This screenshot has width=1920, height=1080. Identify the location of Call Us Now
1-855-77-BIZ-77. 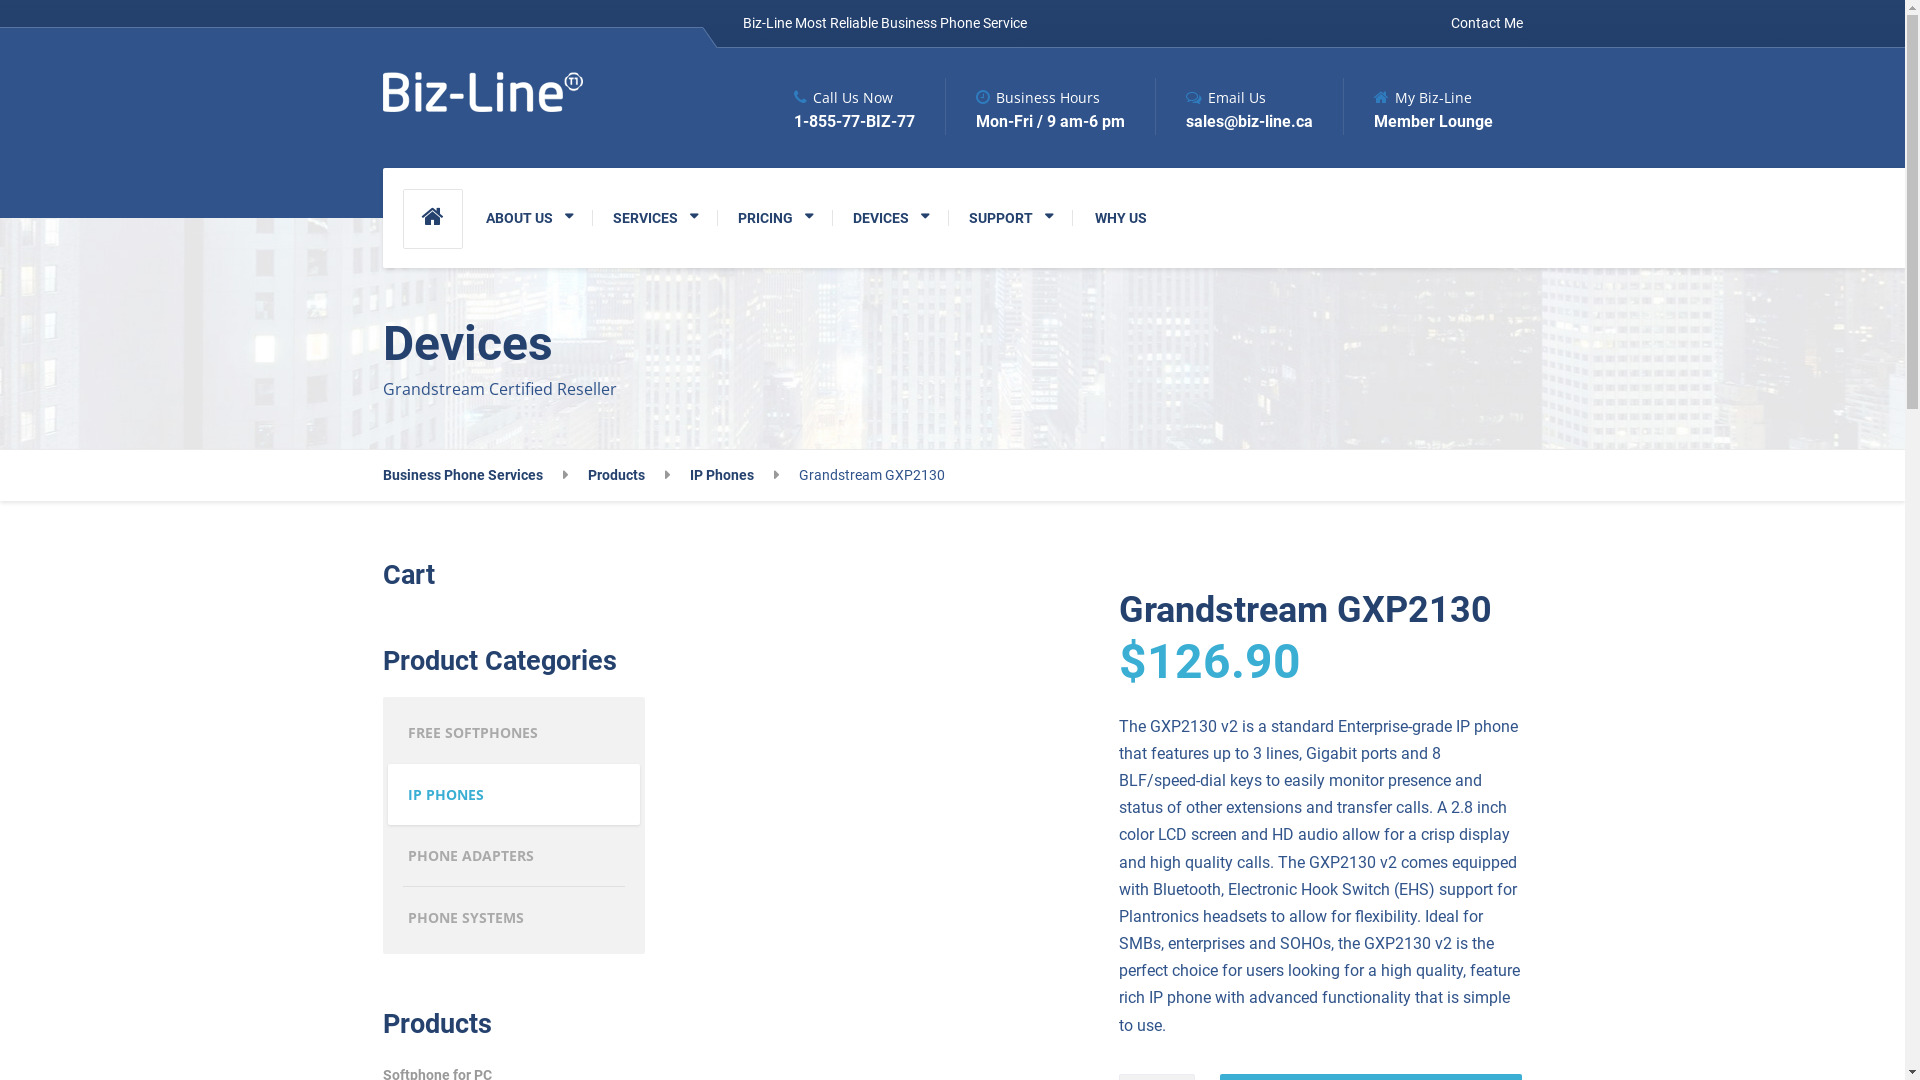
(854, 106).